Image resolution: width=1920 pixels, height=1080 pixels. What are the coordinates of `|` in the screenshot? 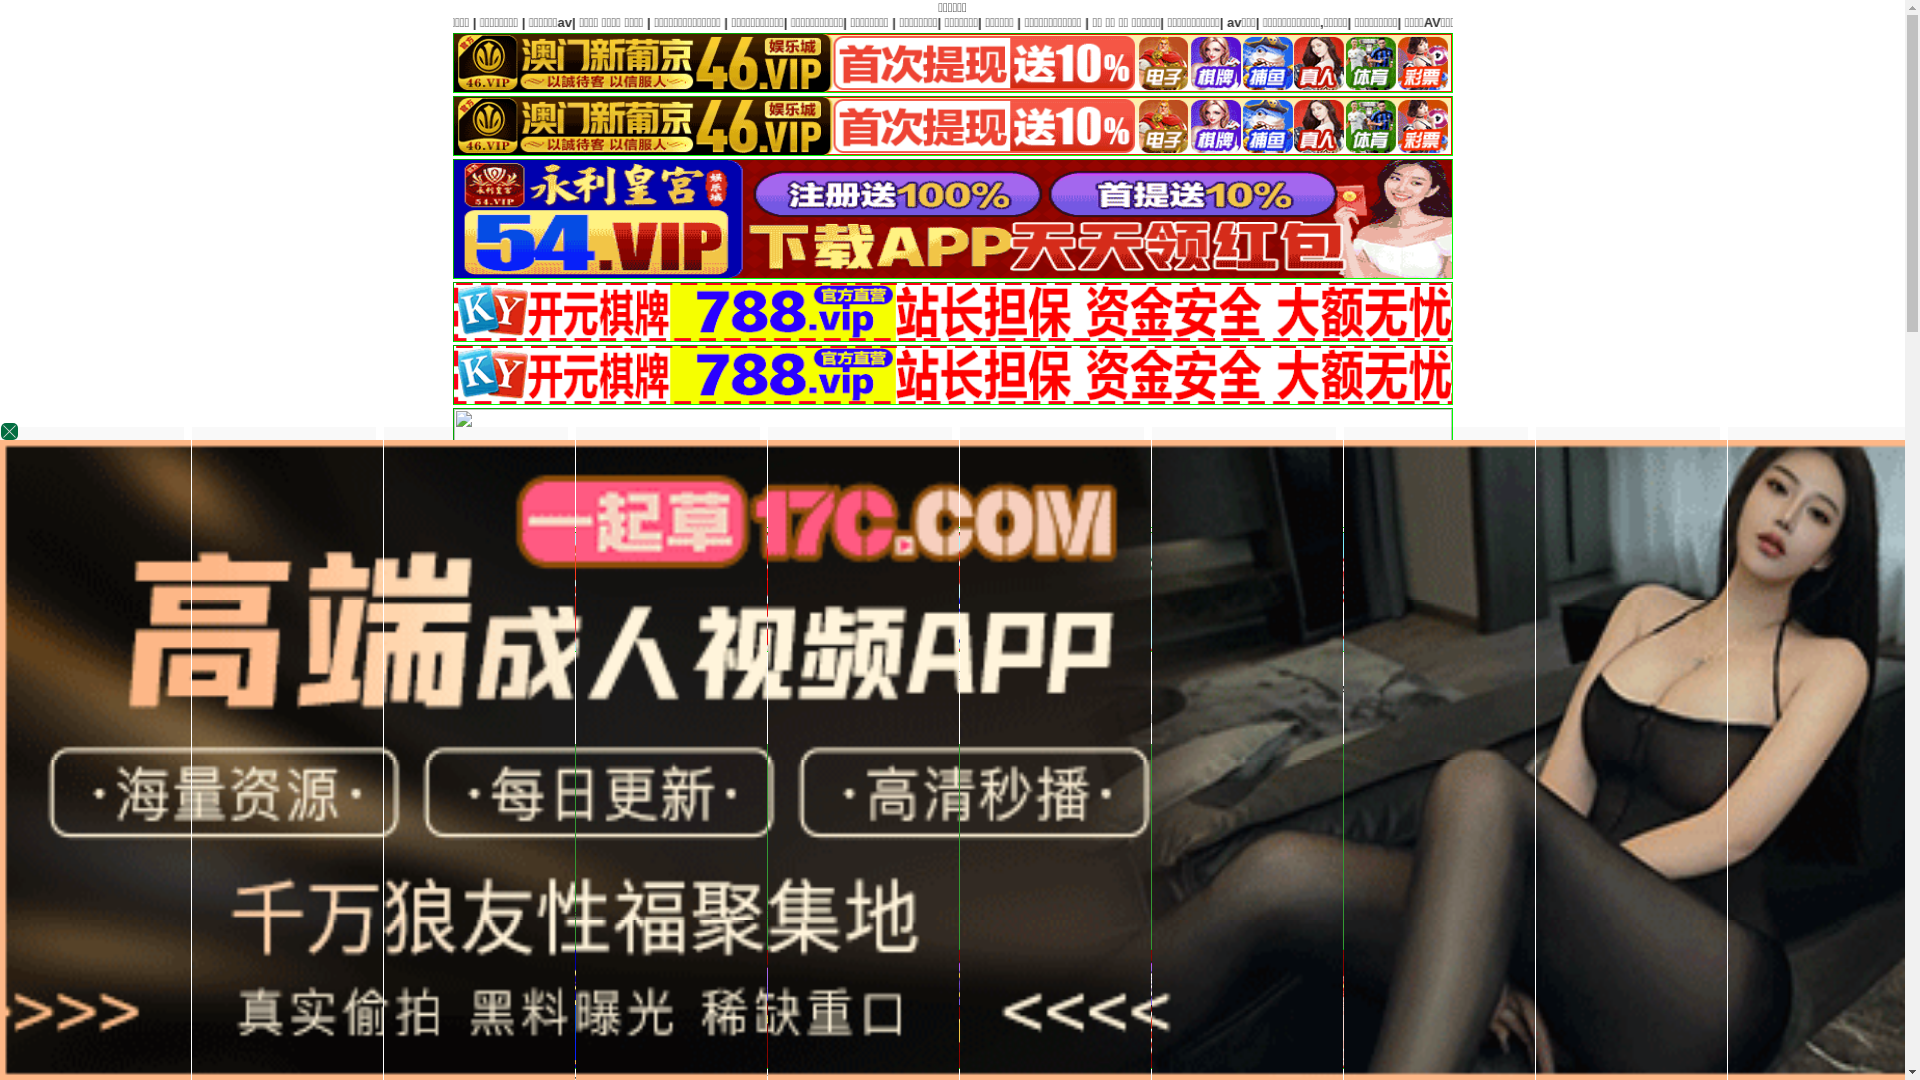 It's located at (1190, 914).